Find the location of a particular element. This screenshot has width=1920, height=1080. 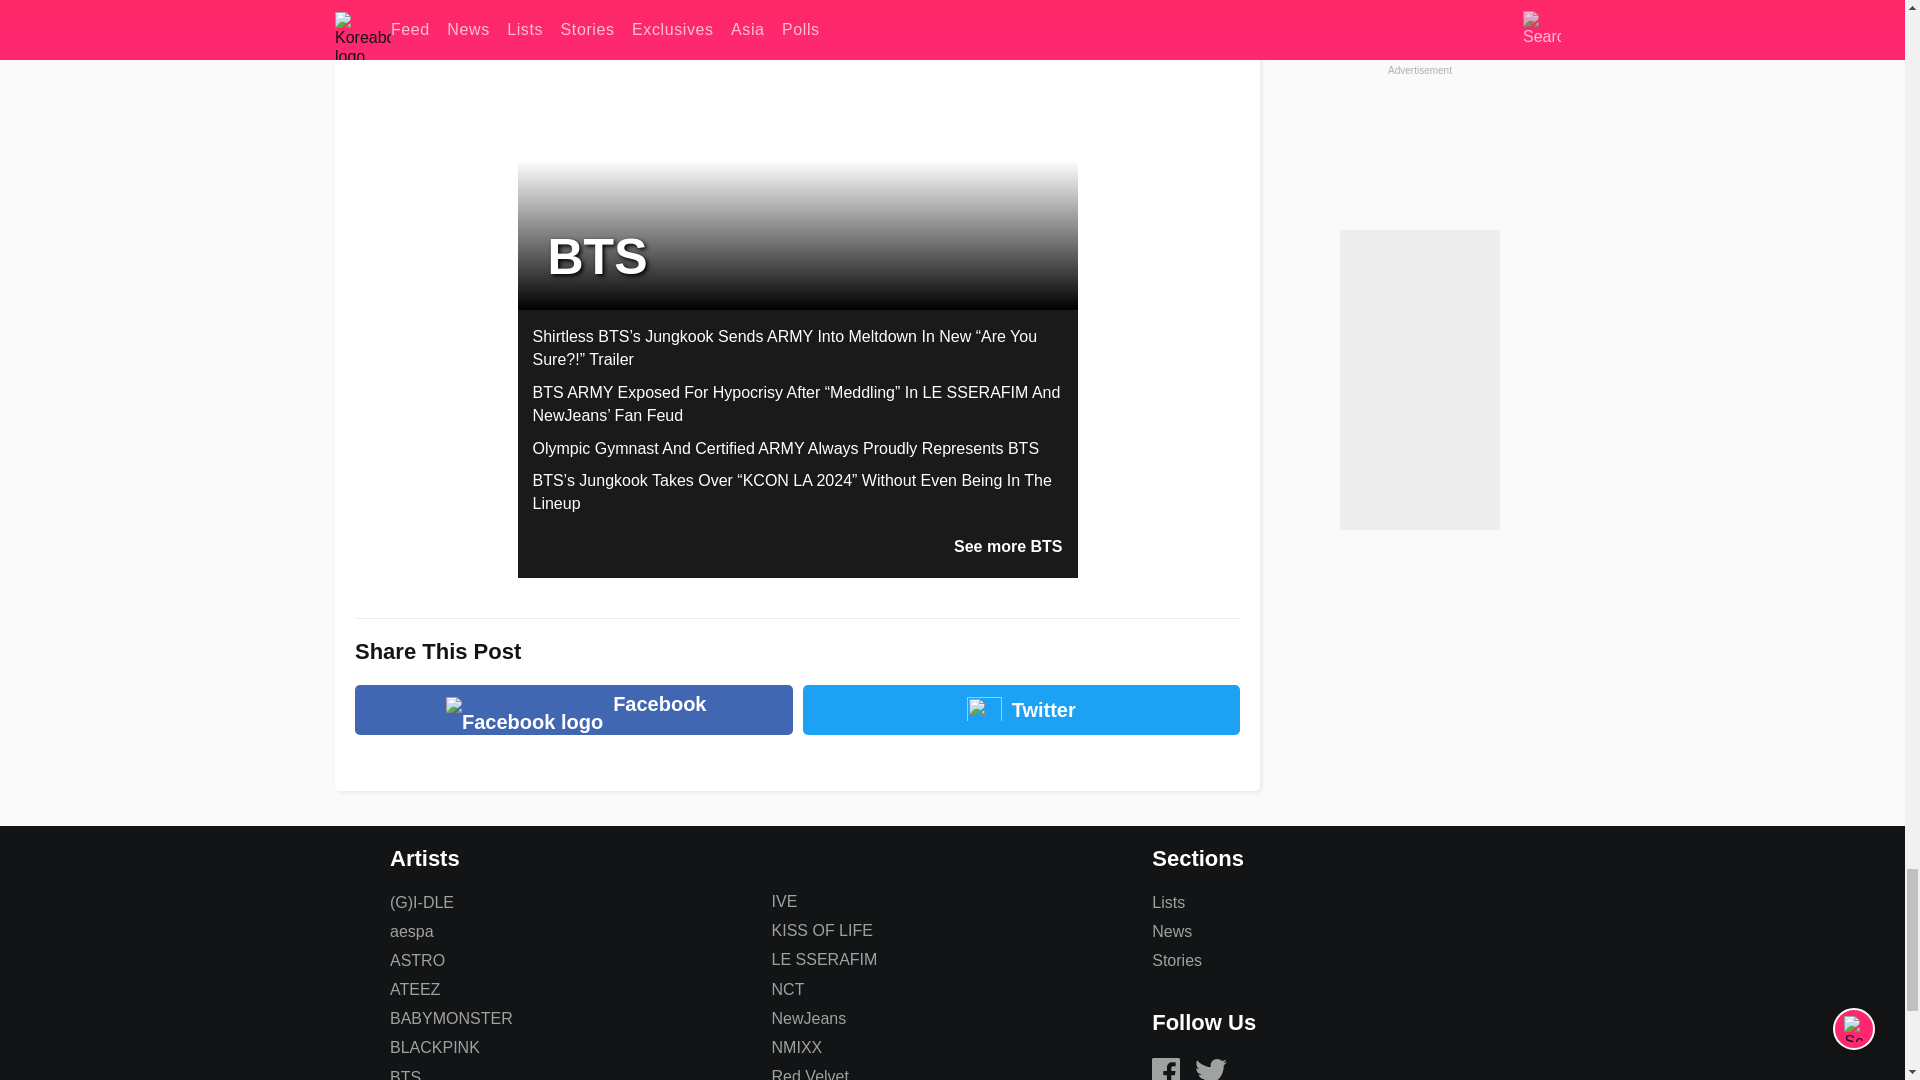

NewJeans is located at coordinates (808, 1018).